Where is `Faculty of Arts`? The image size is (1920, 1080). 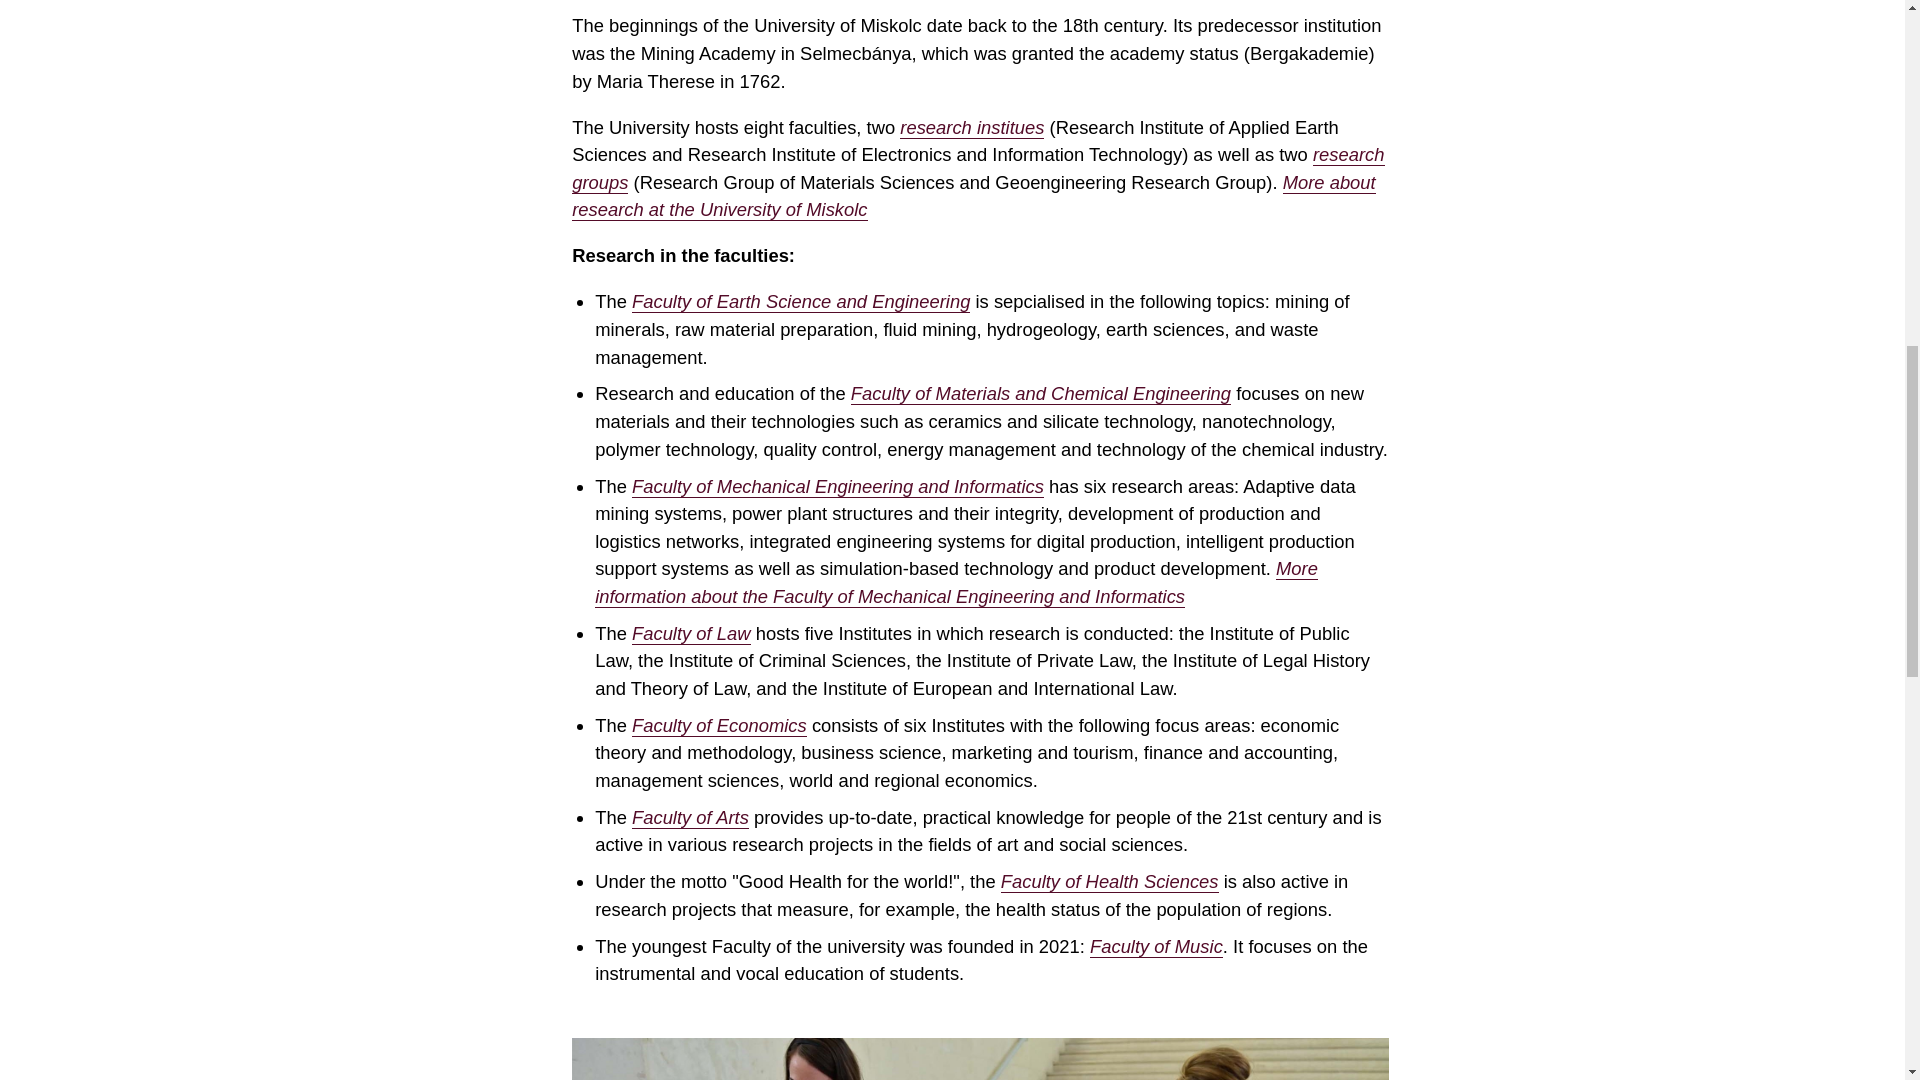
Faculty of Arts is located at coordinates (690, 818).